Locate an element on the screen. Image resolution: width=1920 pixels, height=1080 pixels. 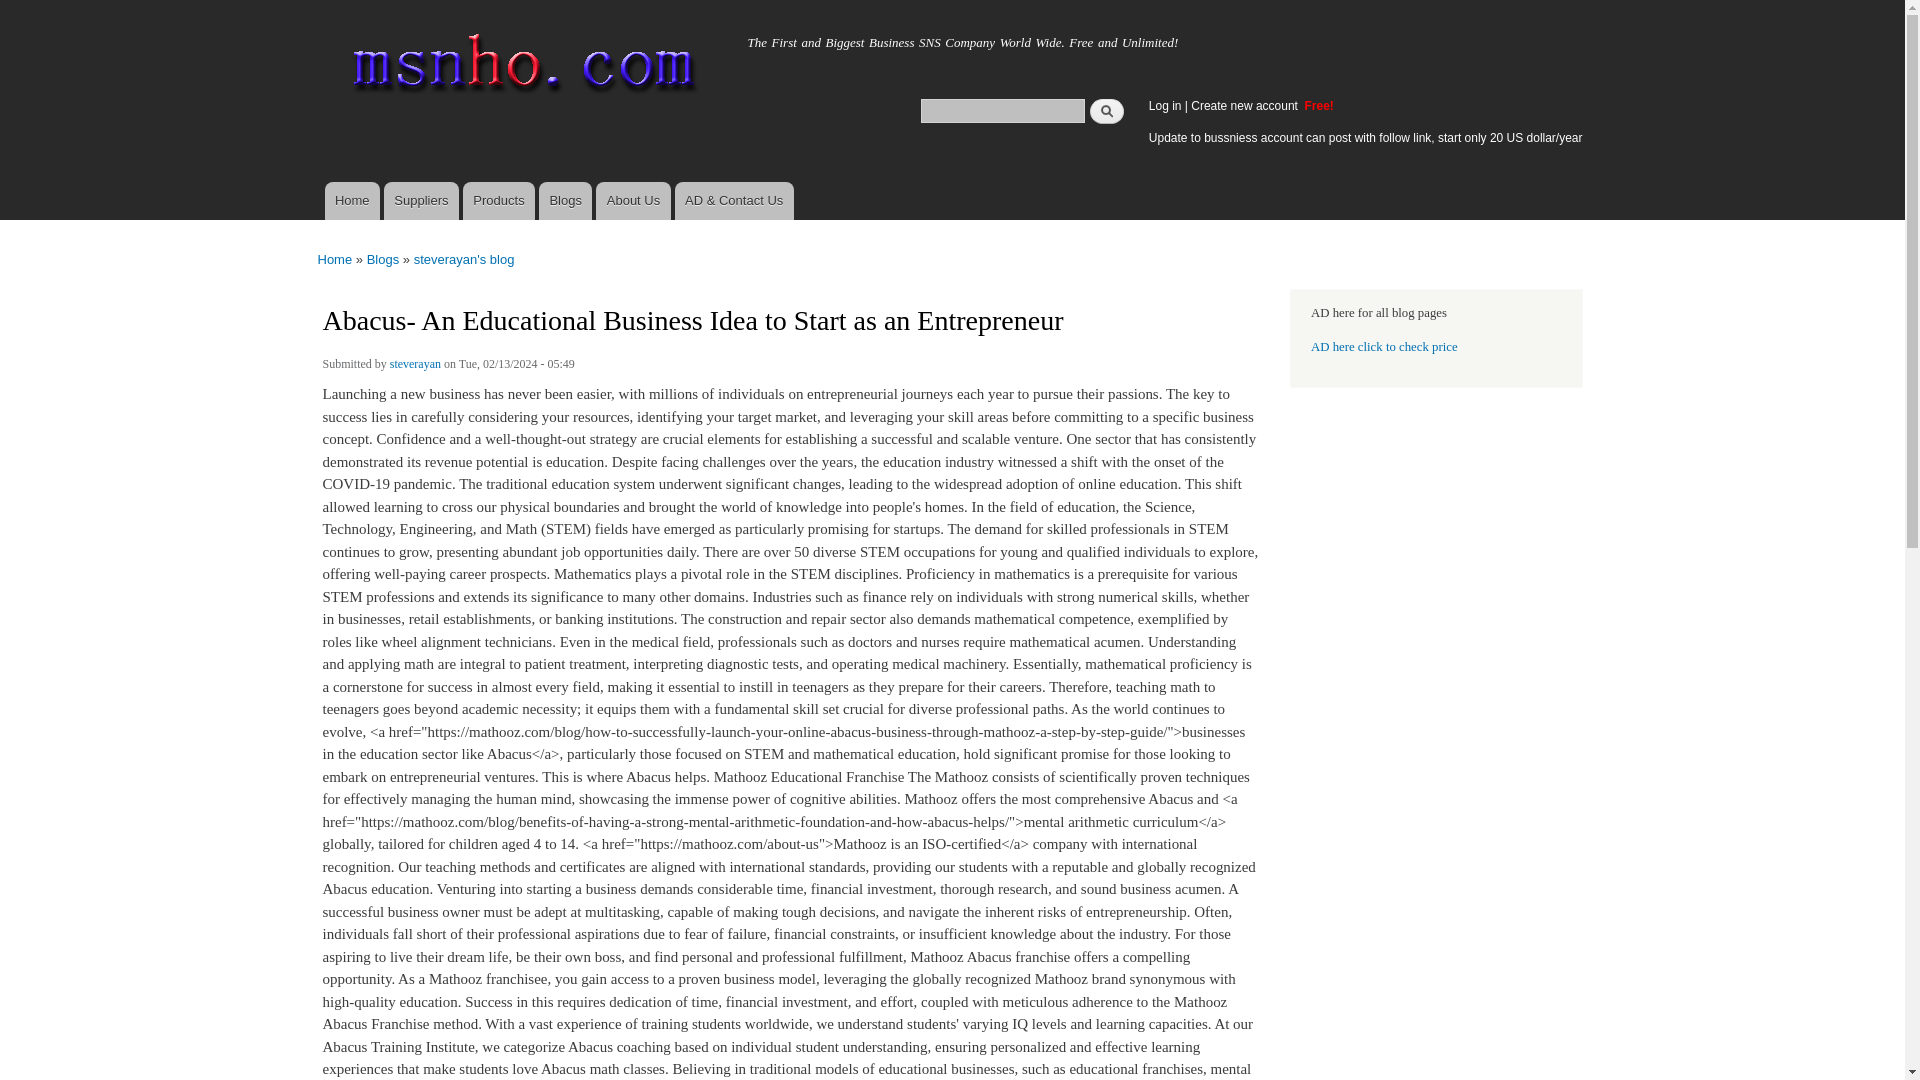
Suppliers is located at coordinates (421, 201).